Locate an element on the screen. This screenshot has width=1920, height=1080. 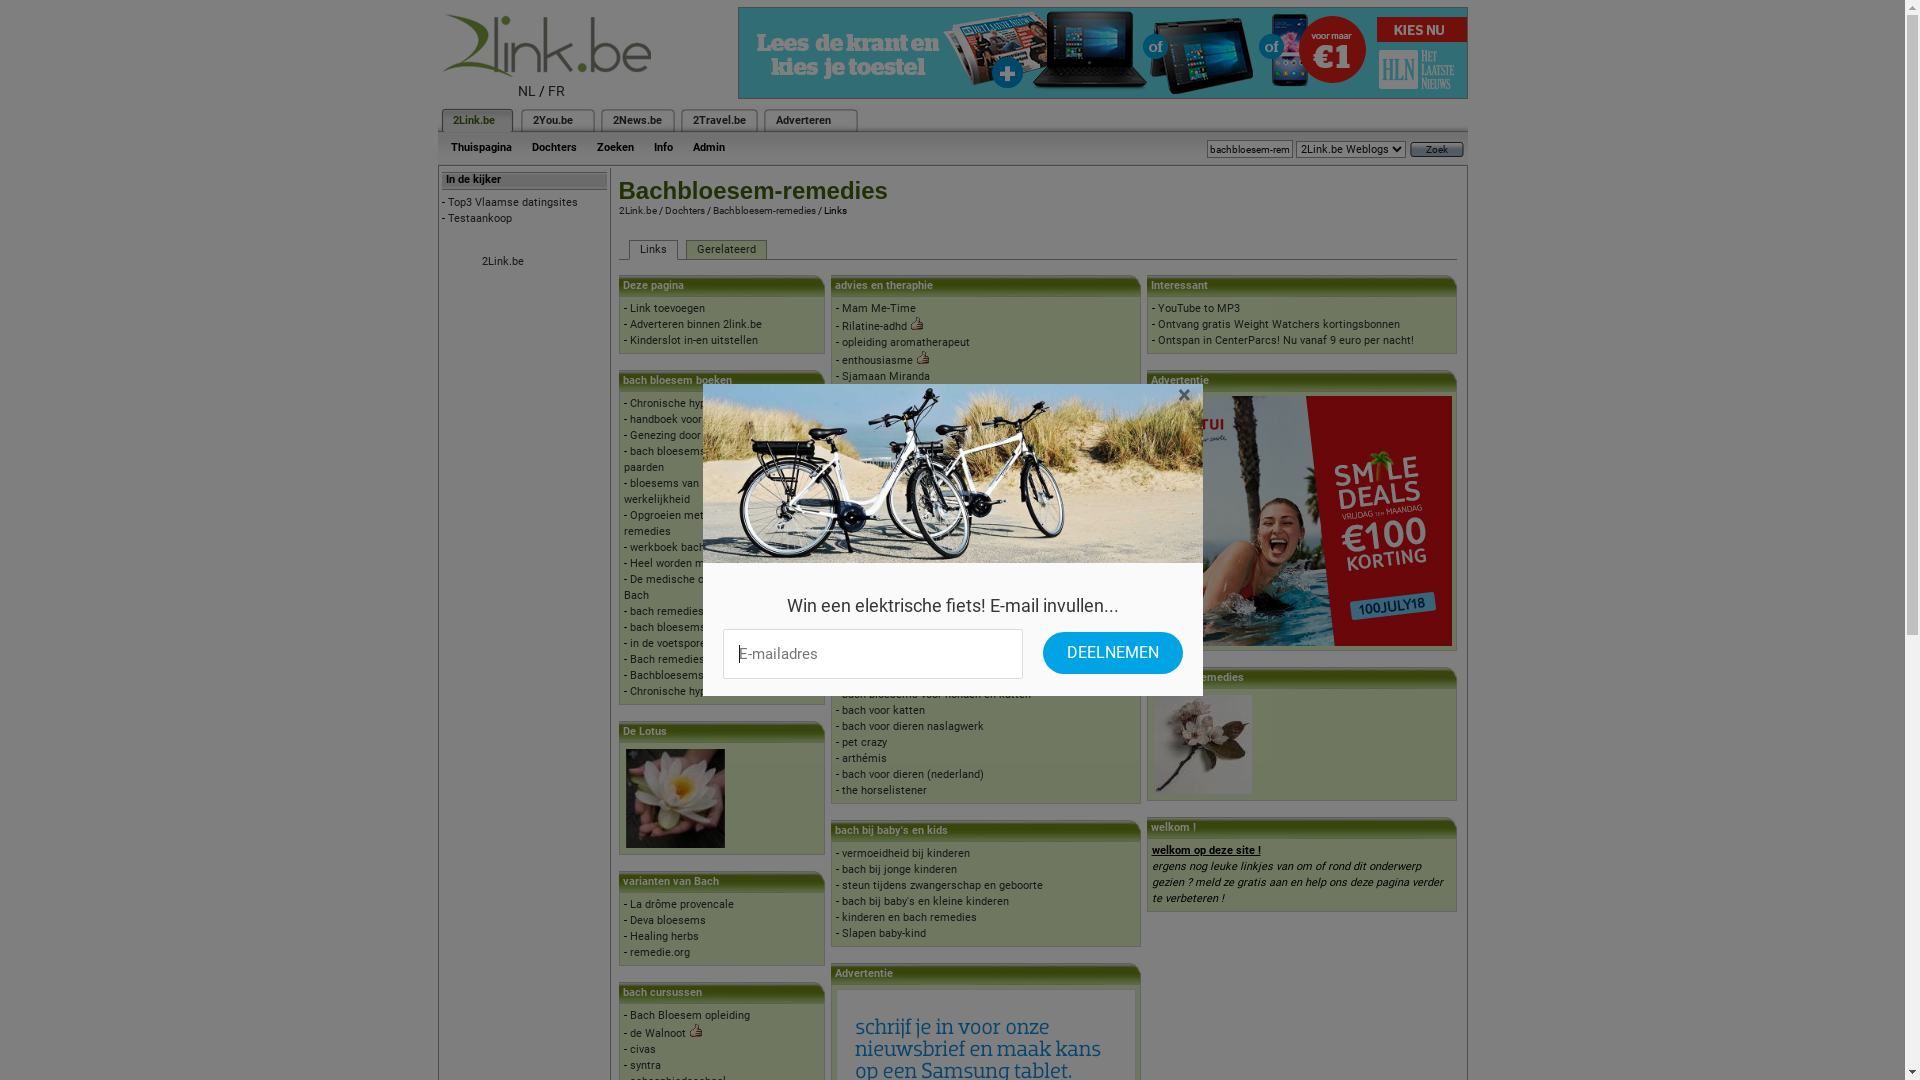
Top3 Vlaamse datingsites is located at coordinates (513, 202).